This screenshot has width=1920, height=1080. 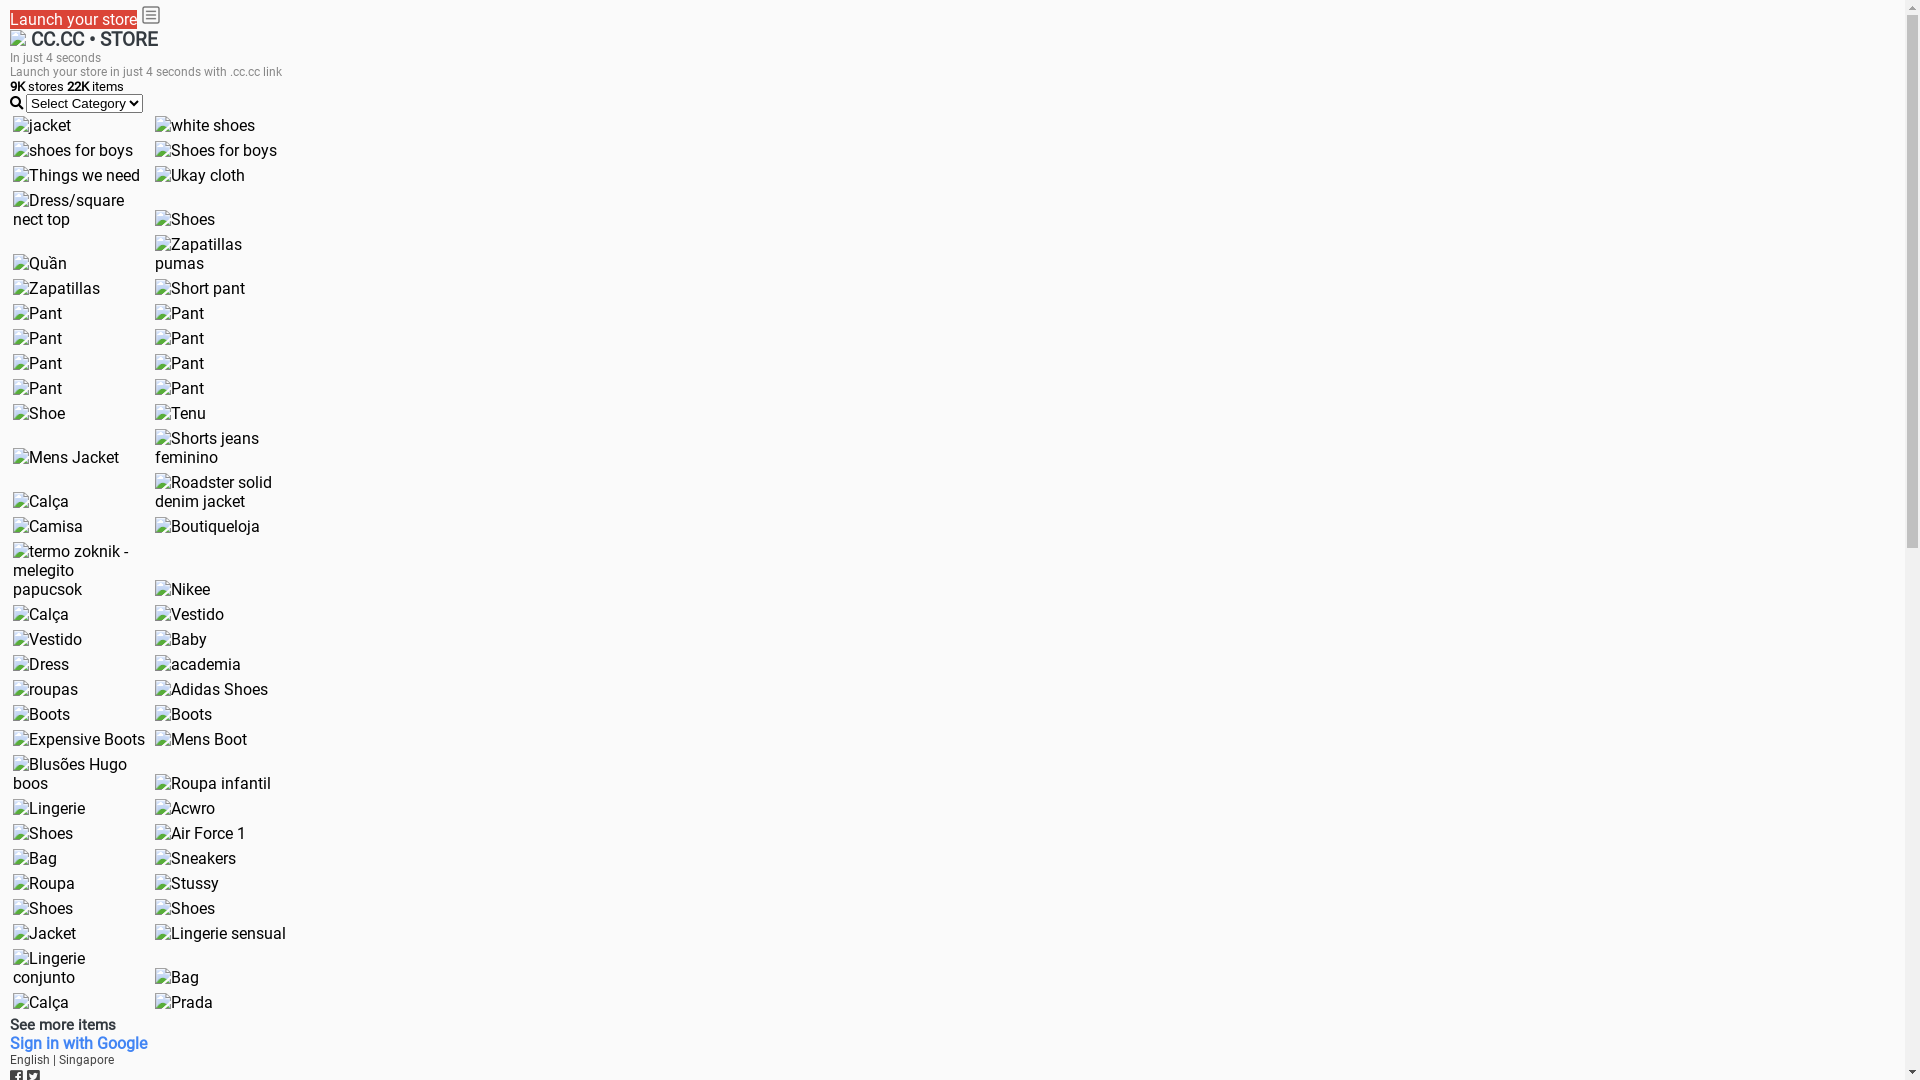 I want to click on See more items, so click(x=63, y=1024).